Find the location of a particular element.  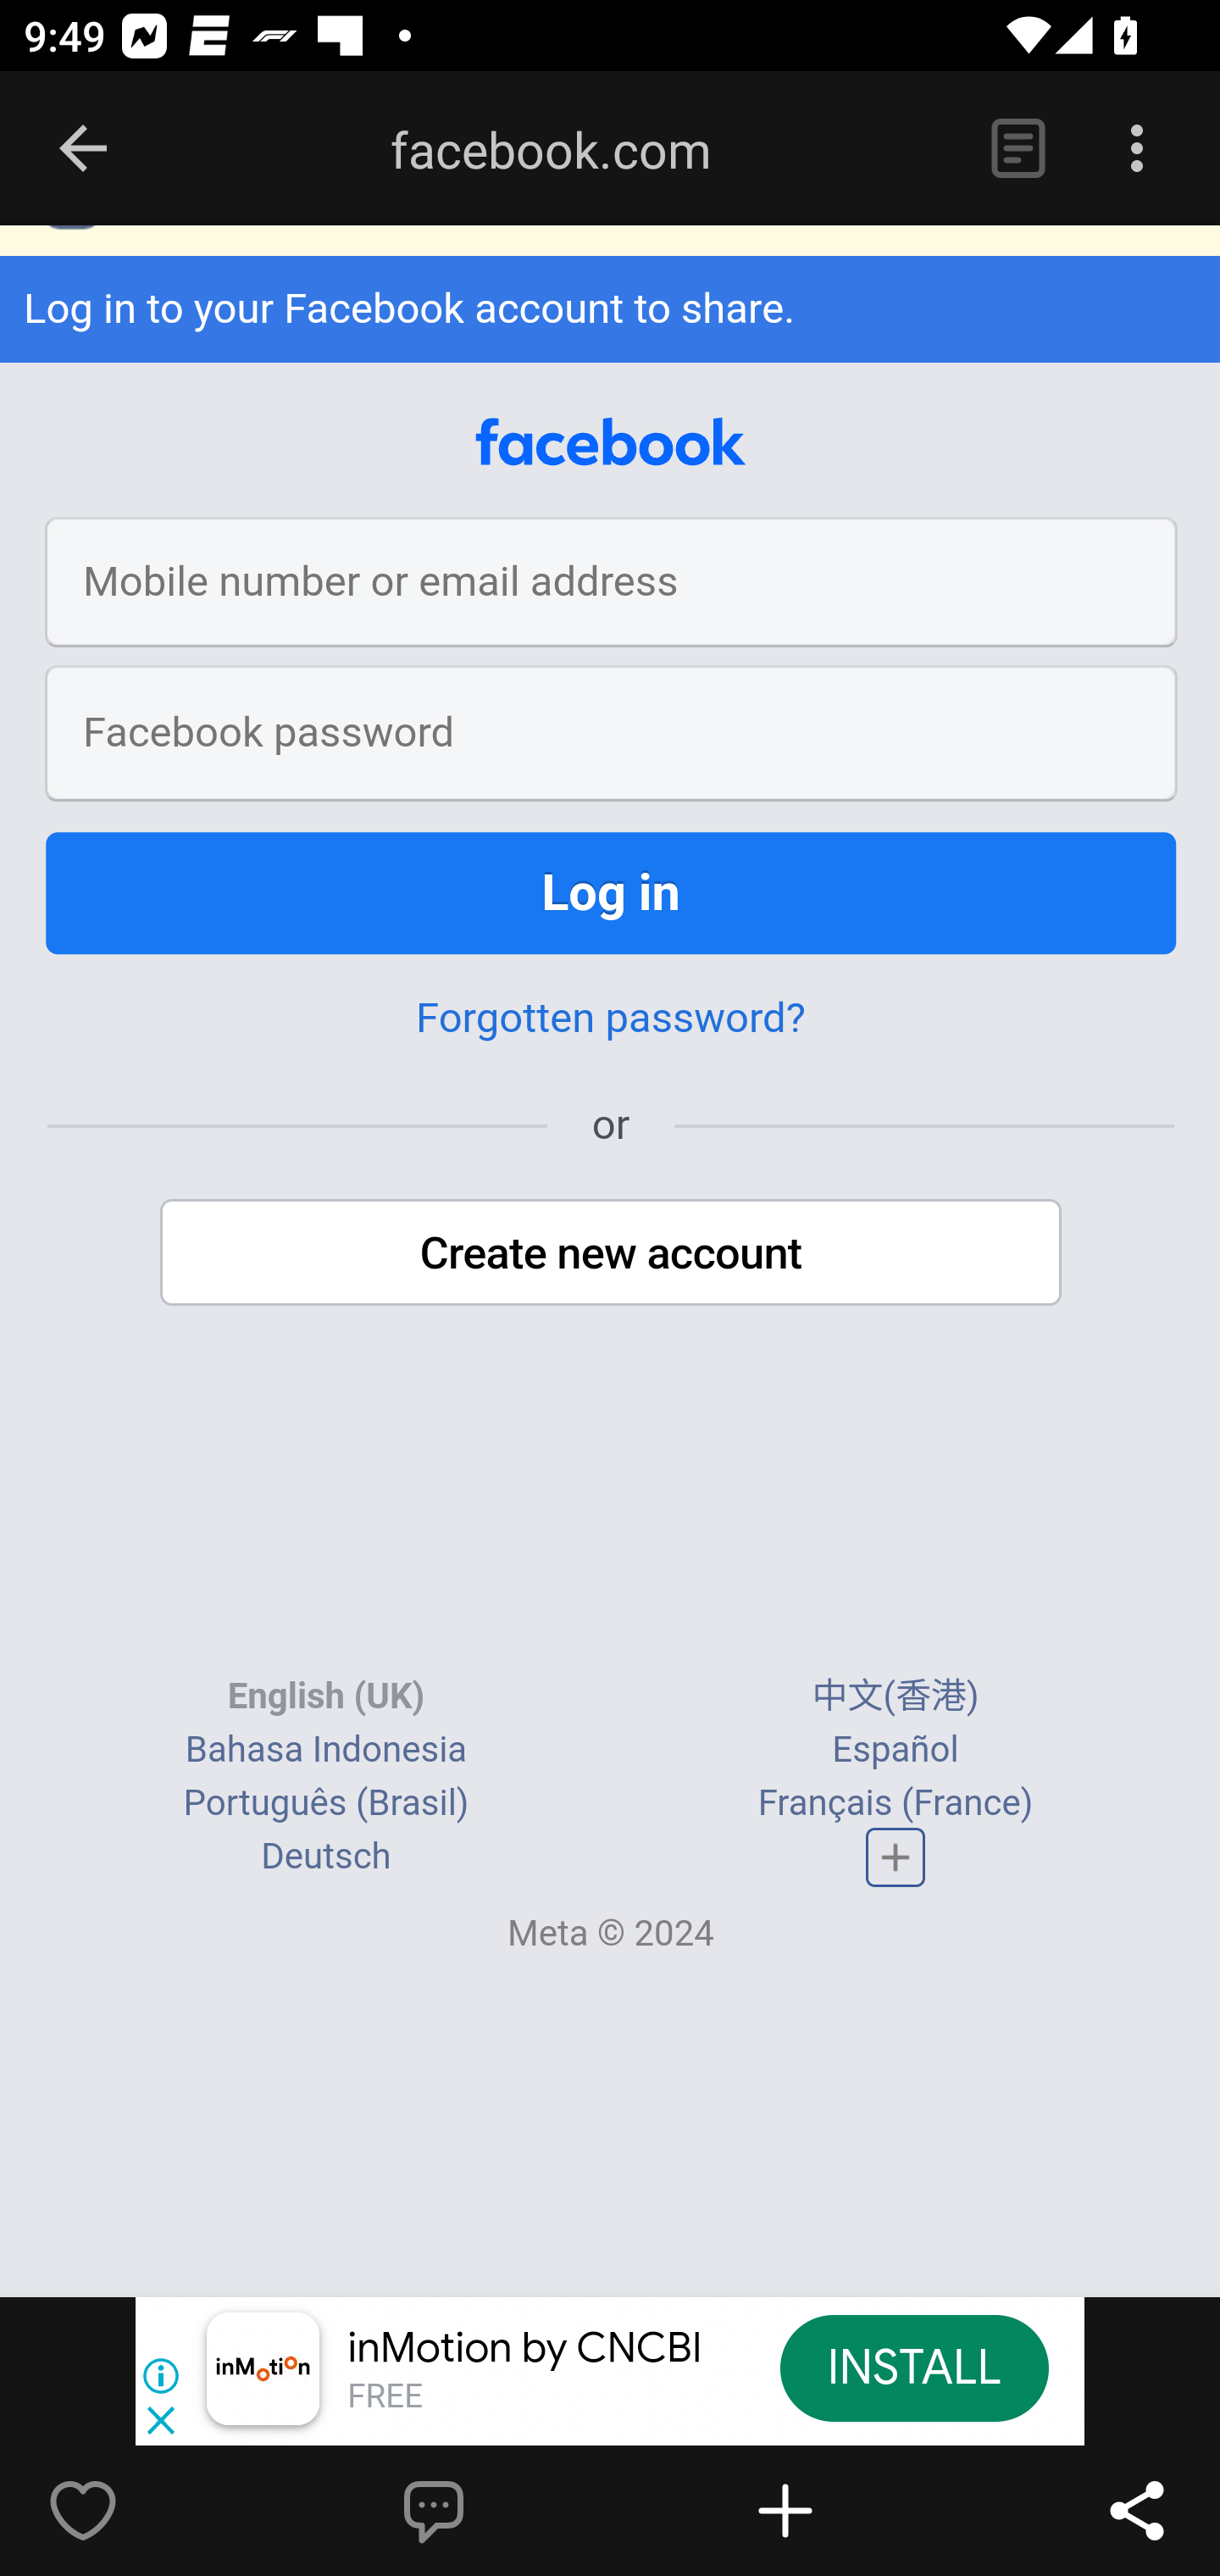

Create new account is located at coordinates (612, 1254).